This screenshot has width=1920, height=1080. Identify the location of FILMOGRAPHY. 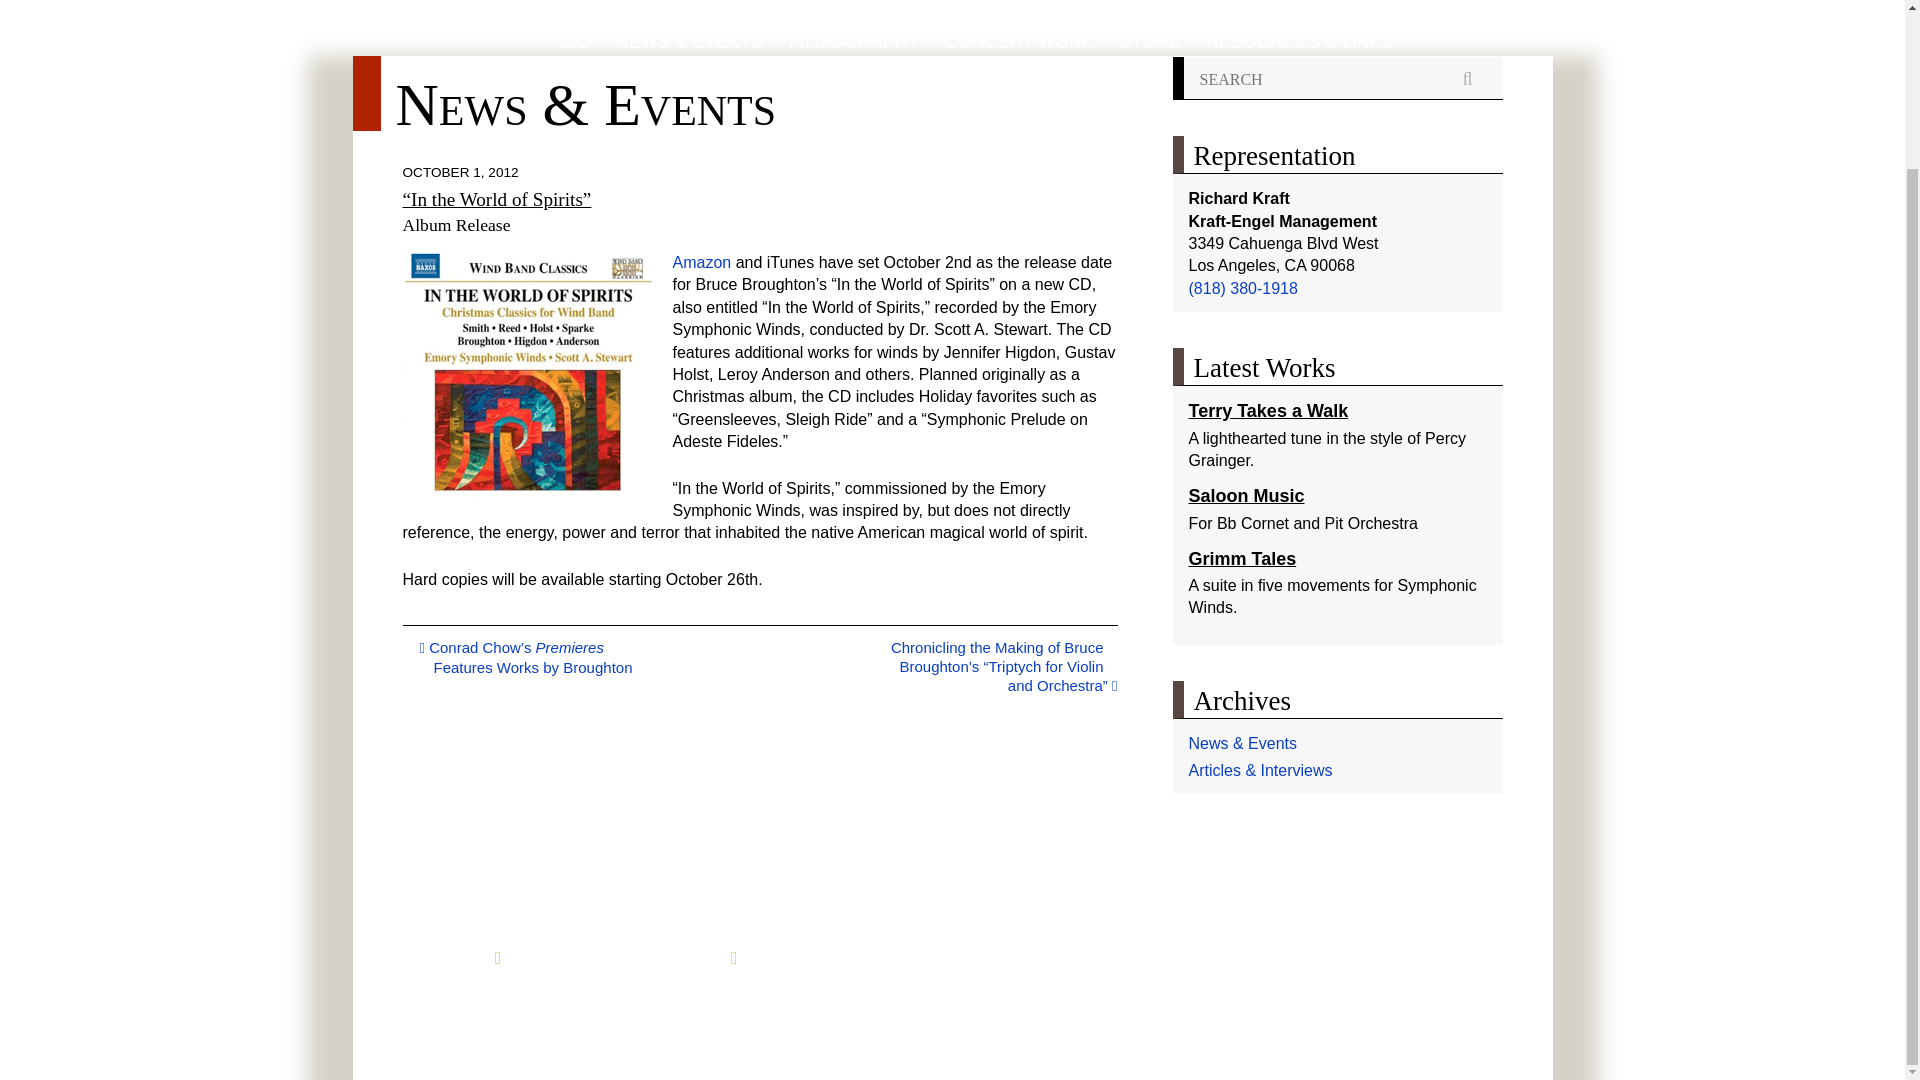
(854, 42).